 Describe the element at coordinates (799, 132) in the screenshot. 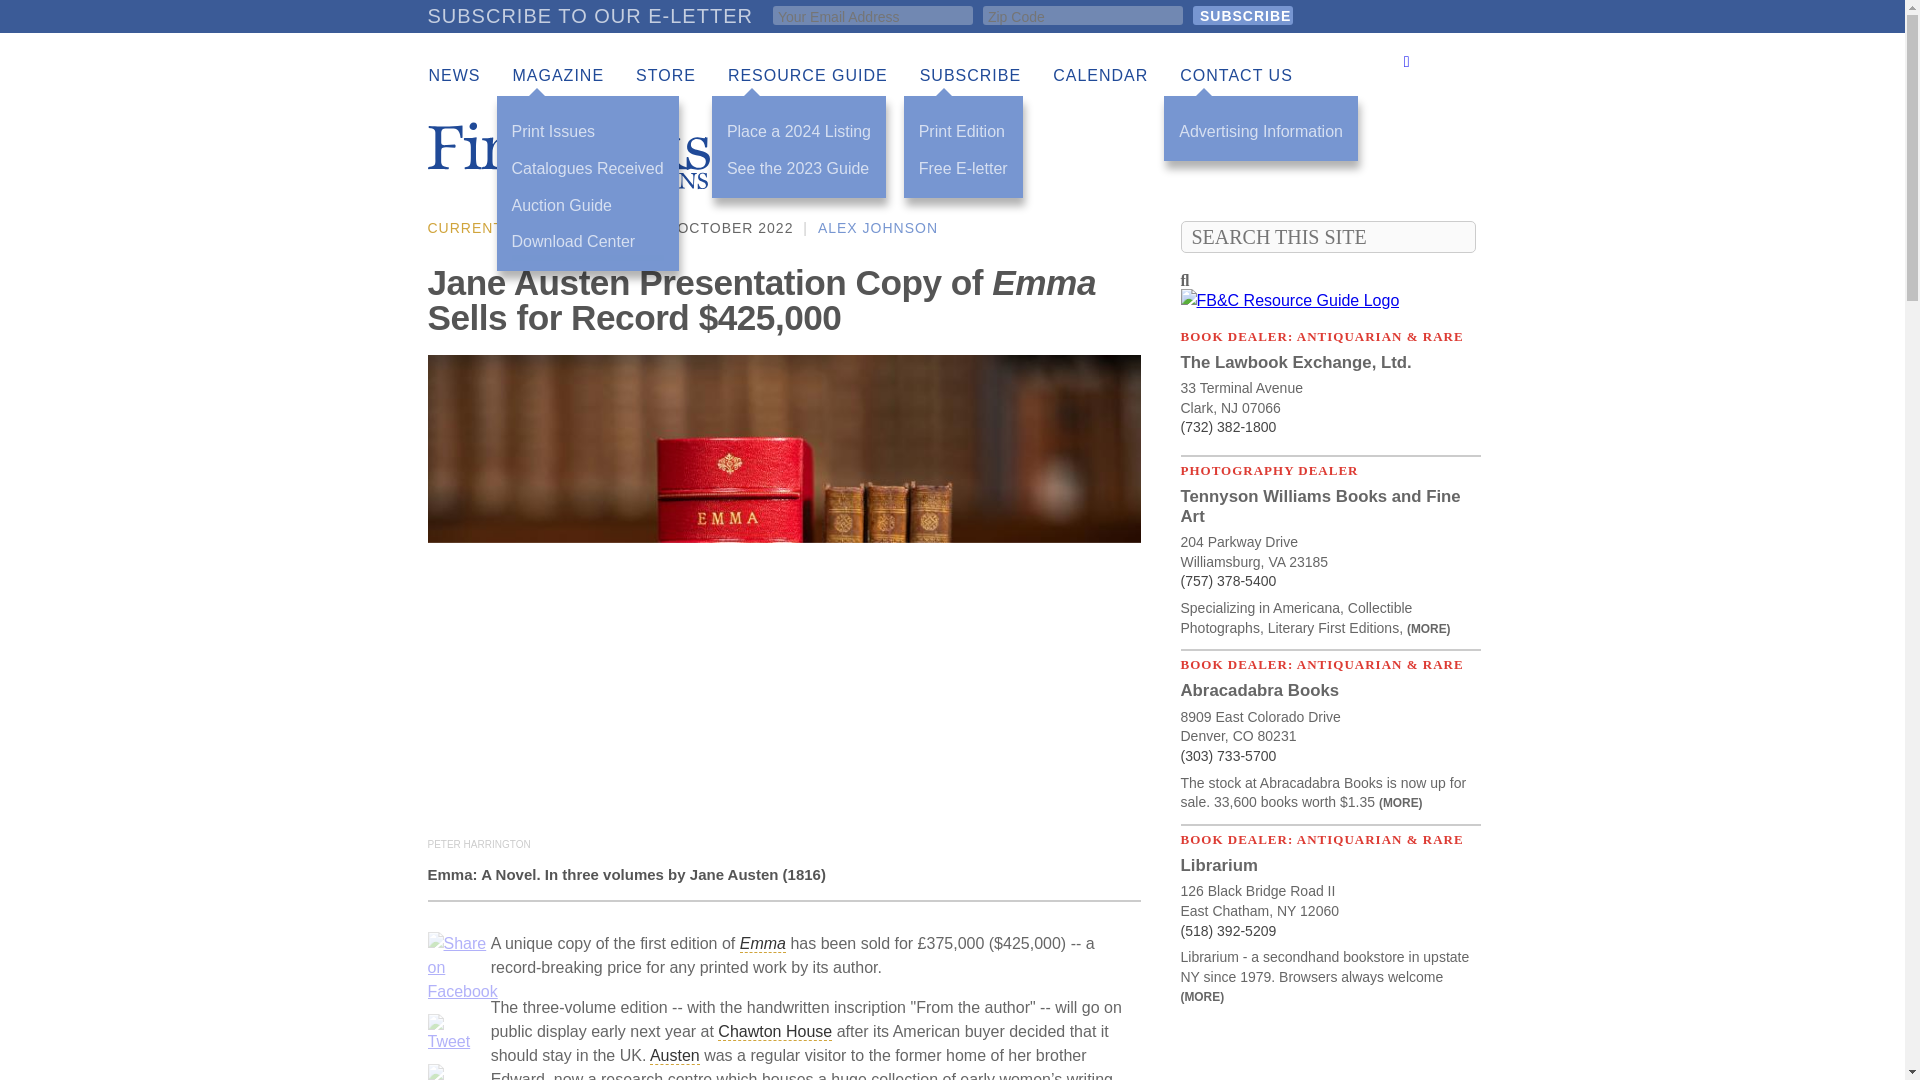

I see `Place a 2024 Listing` at that location.